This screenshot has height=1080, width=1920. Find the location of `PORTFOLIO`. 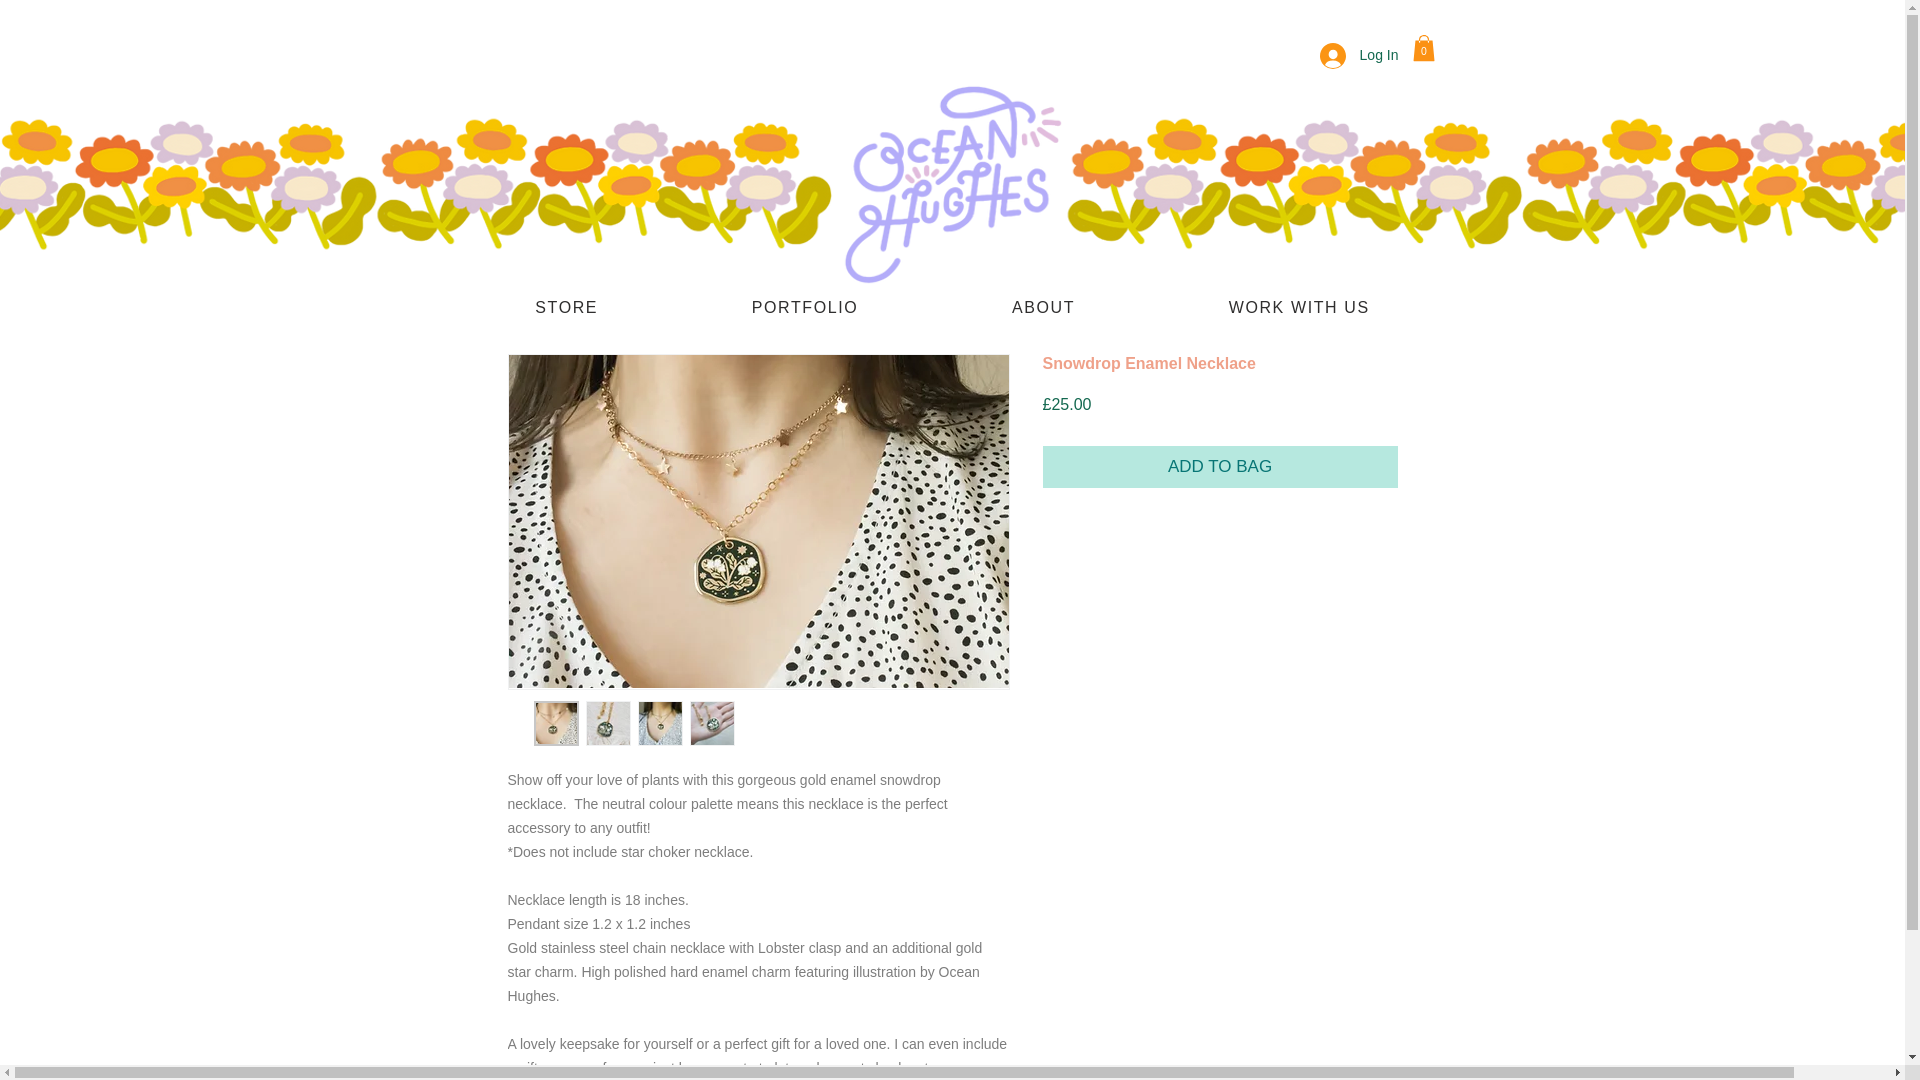

PORTFOLIO is located at coordinates (805, 309).